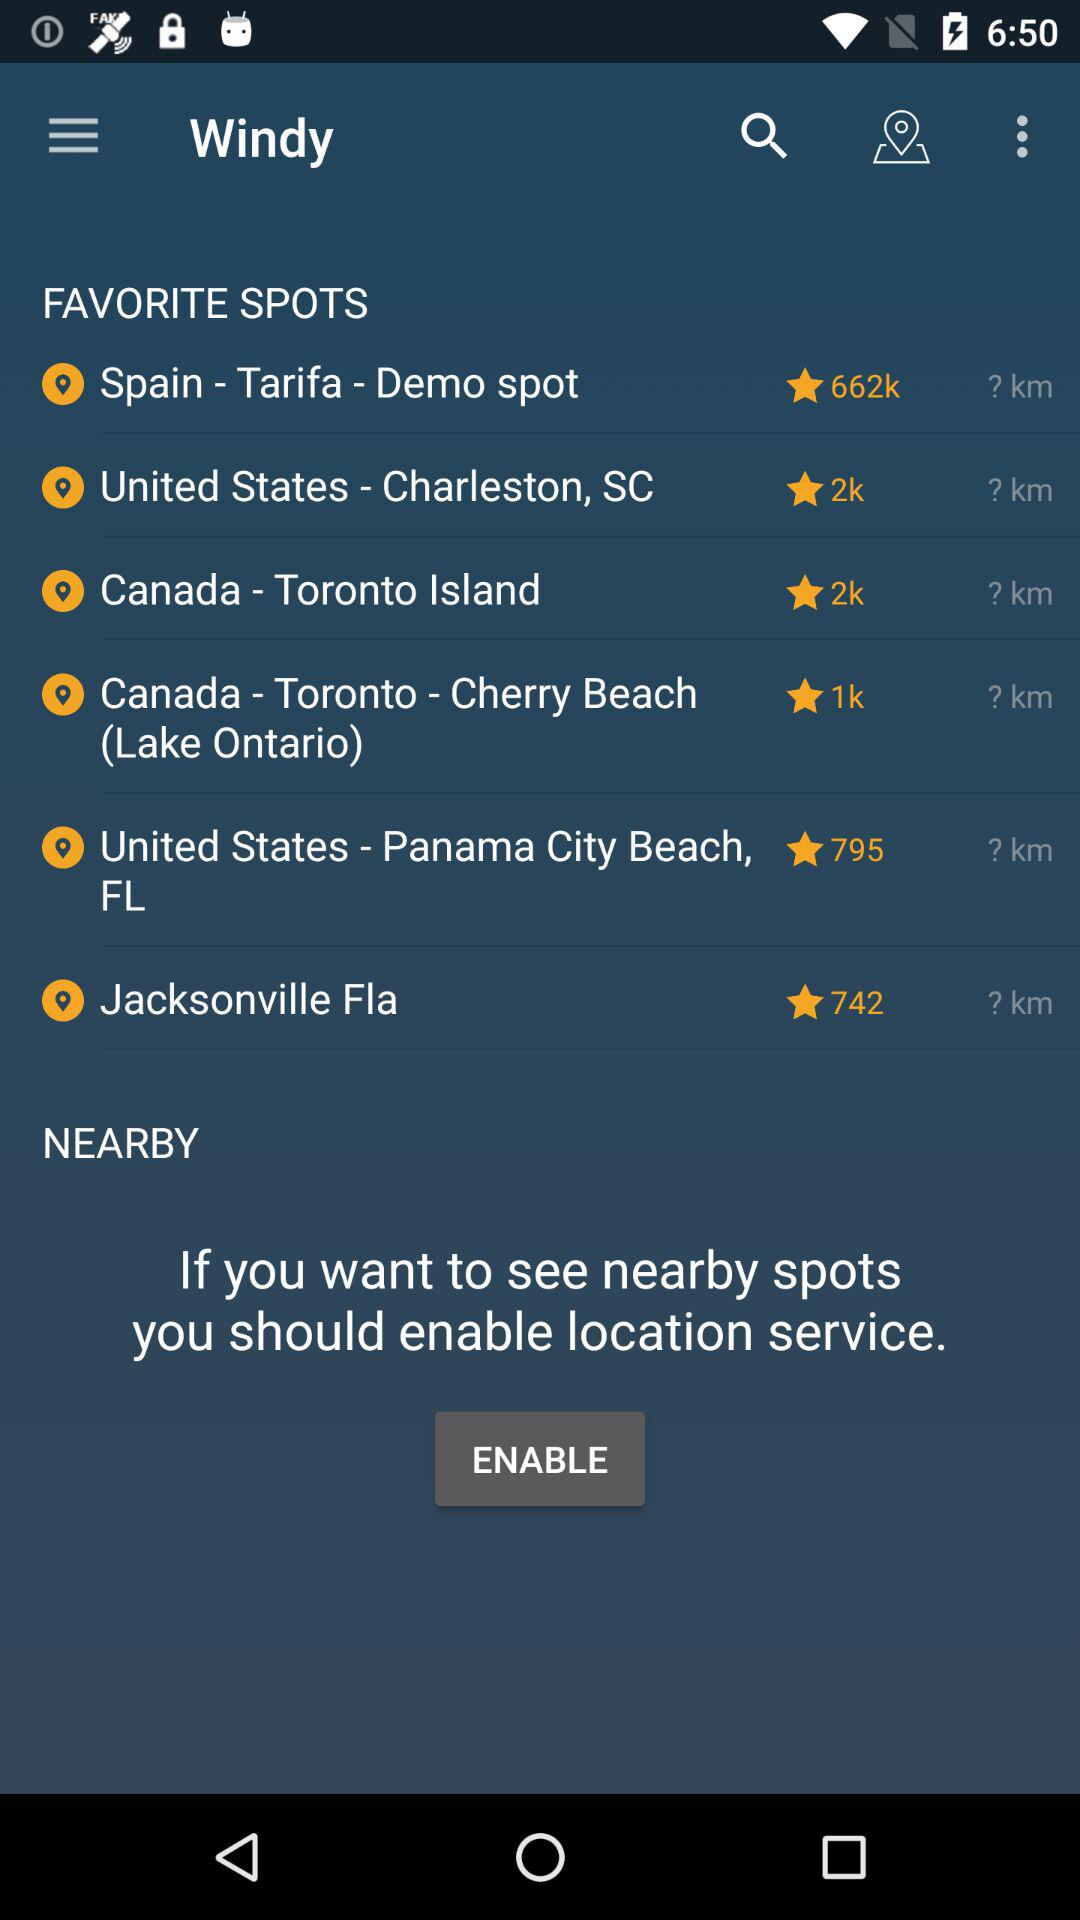 The width and height of the screenshot is (1080, 1920). What do you see at coordinates (869, 384) in the screenshot?
I see `click 662k item` at bounding box center [869, 384].